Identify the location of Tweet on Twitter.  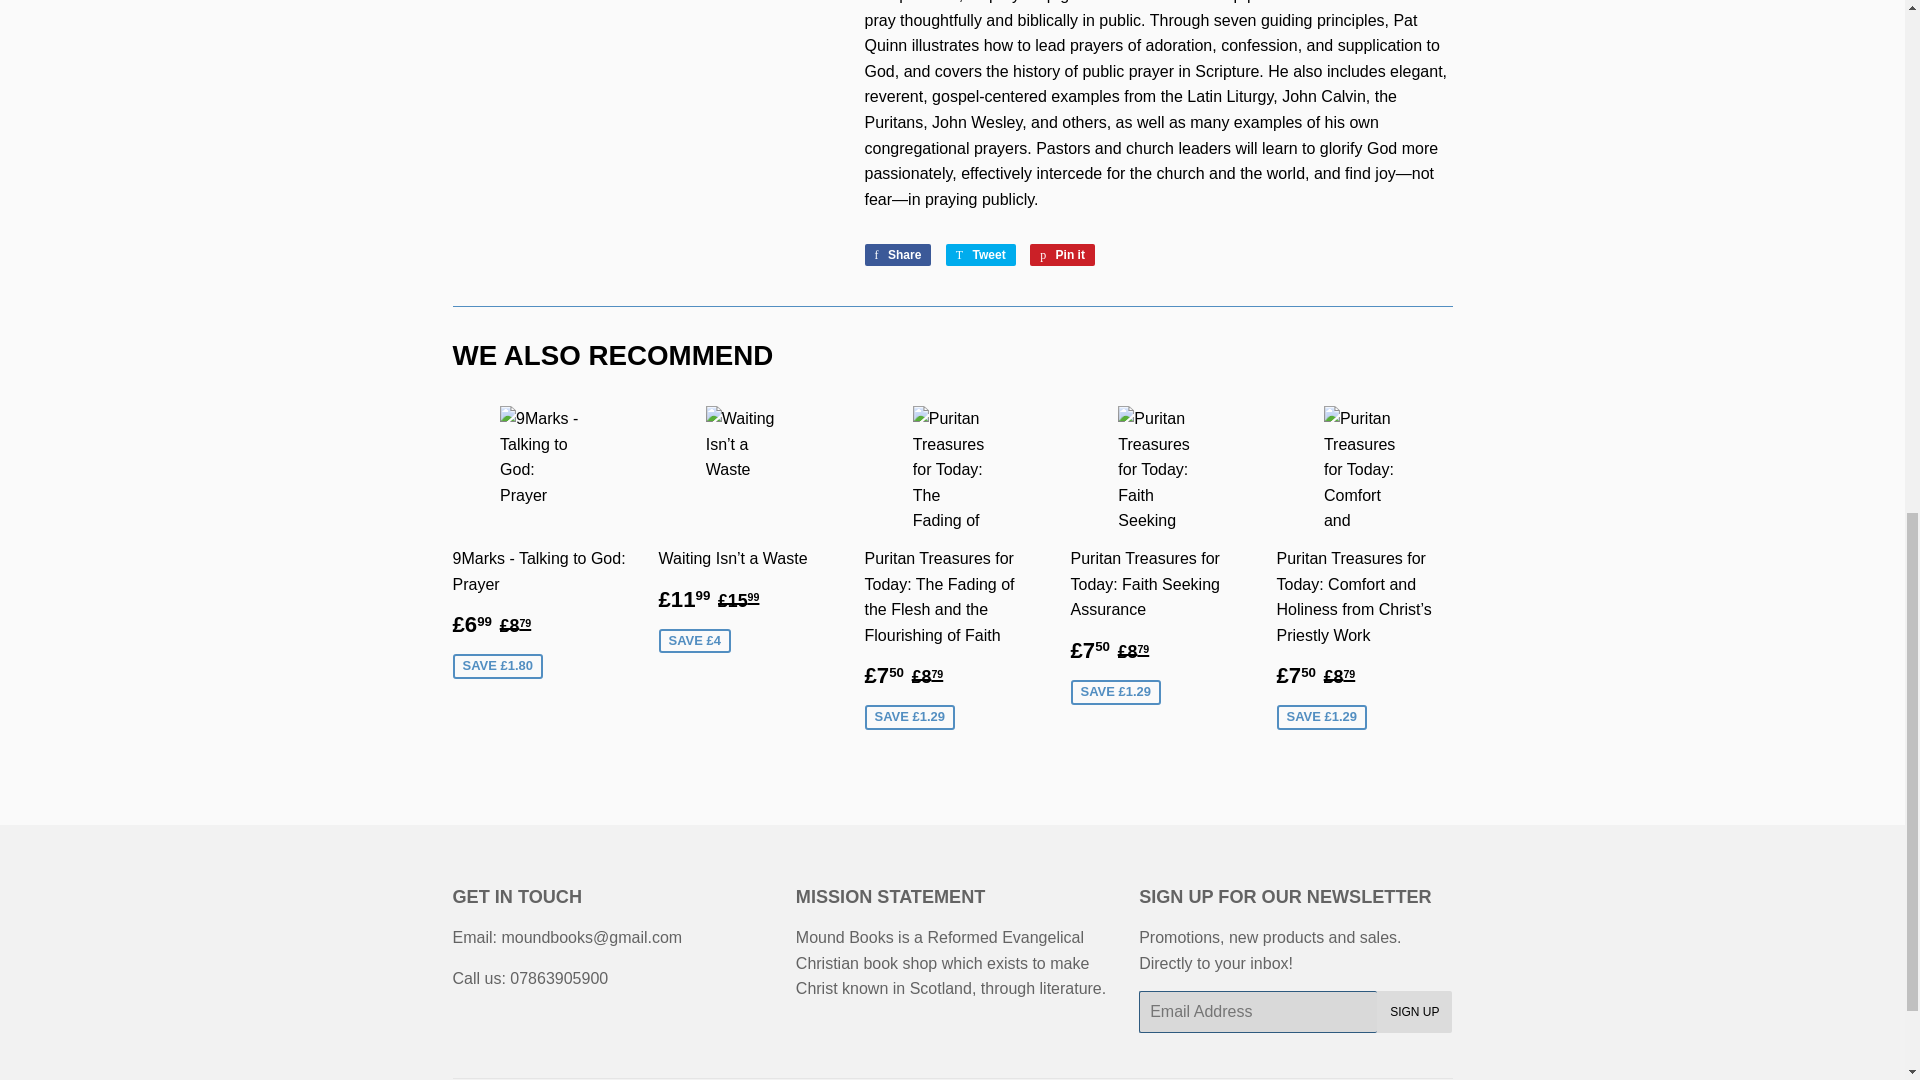
(980, 254).